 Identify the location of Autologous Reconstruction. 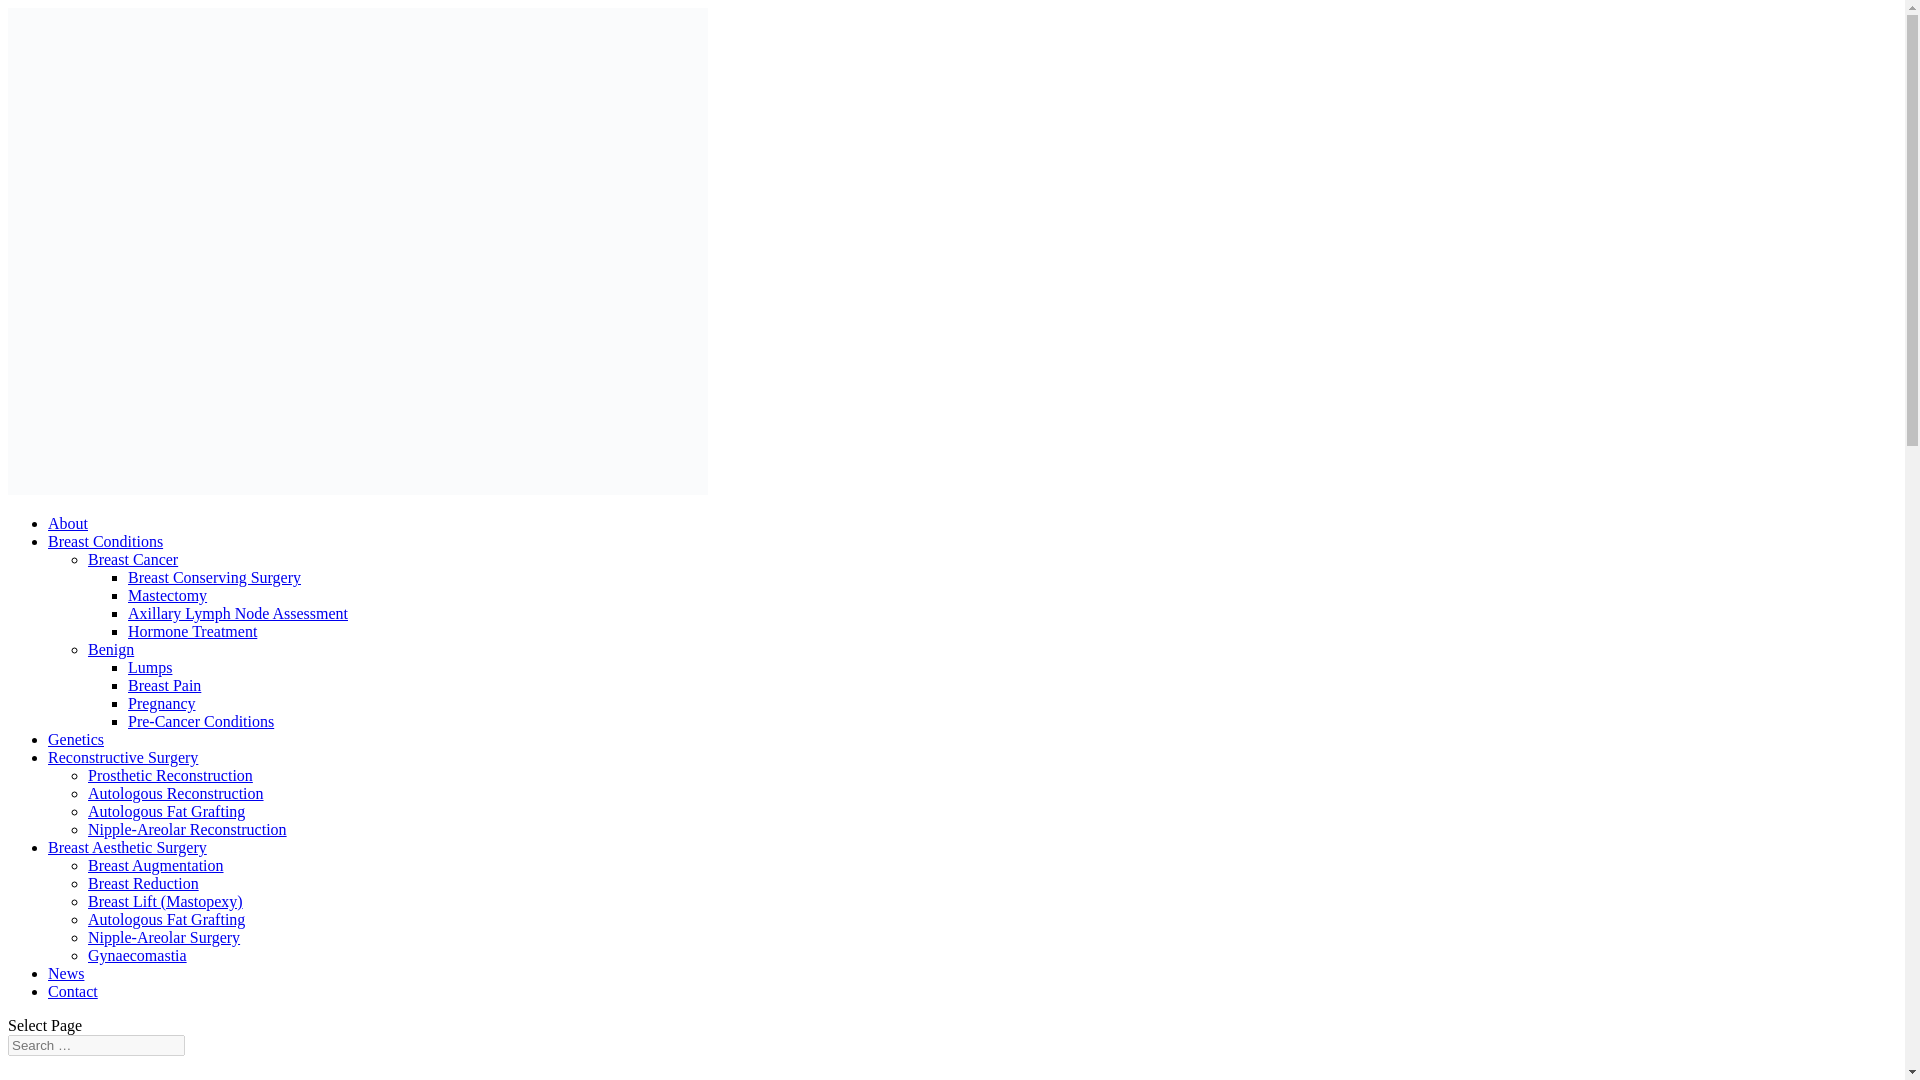
(176, 794).